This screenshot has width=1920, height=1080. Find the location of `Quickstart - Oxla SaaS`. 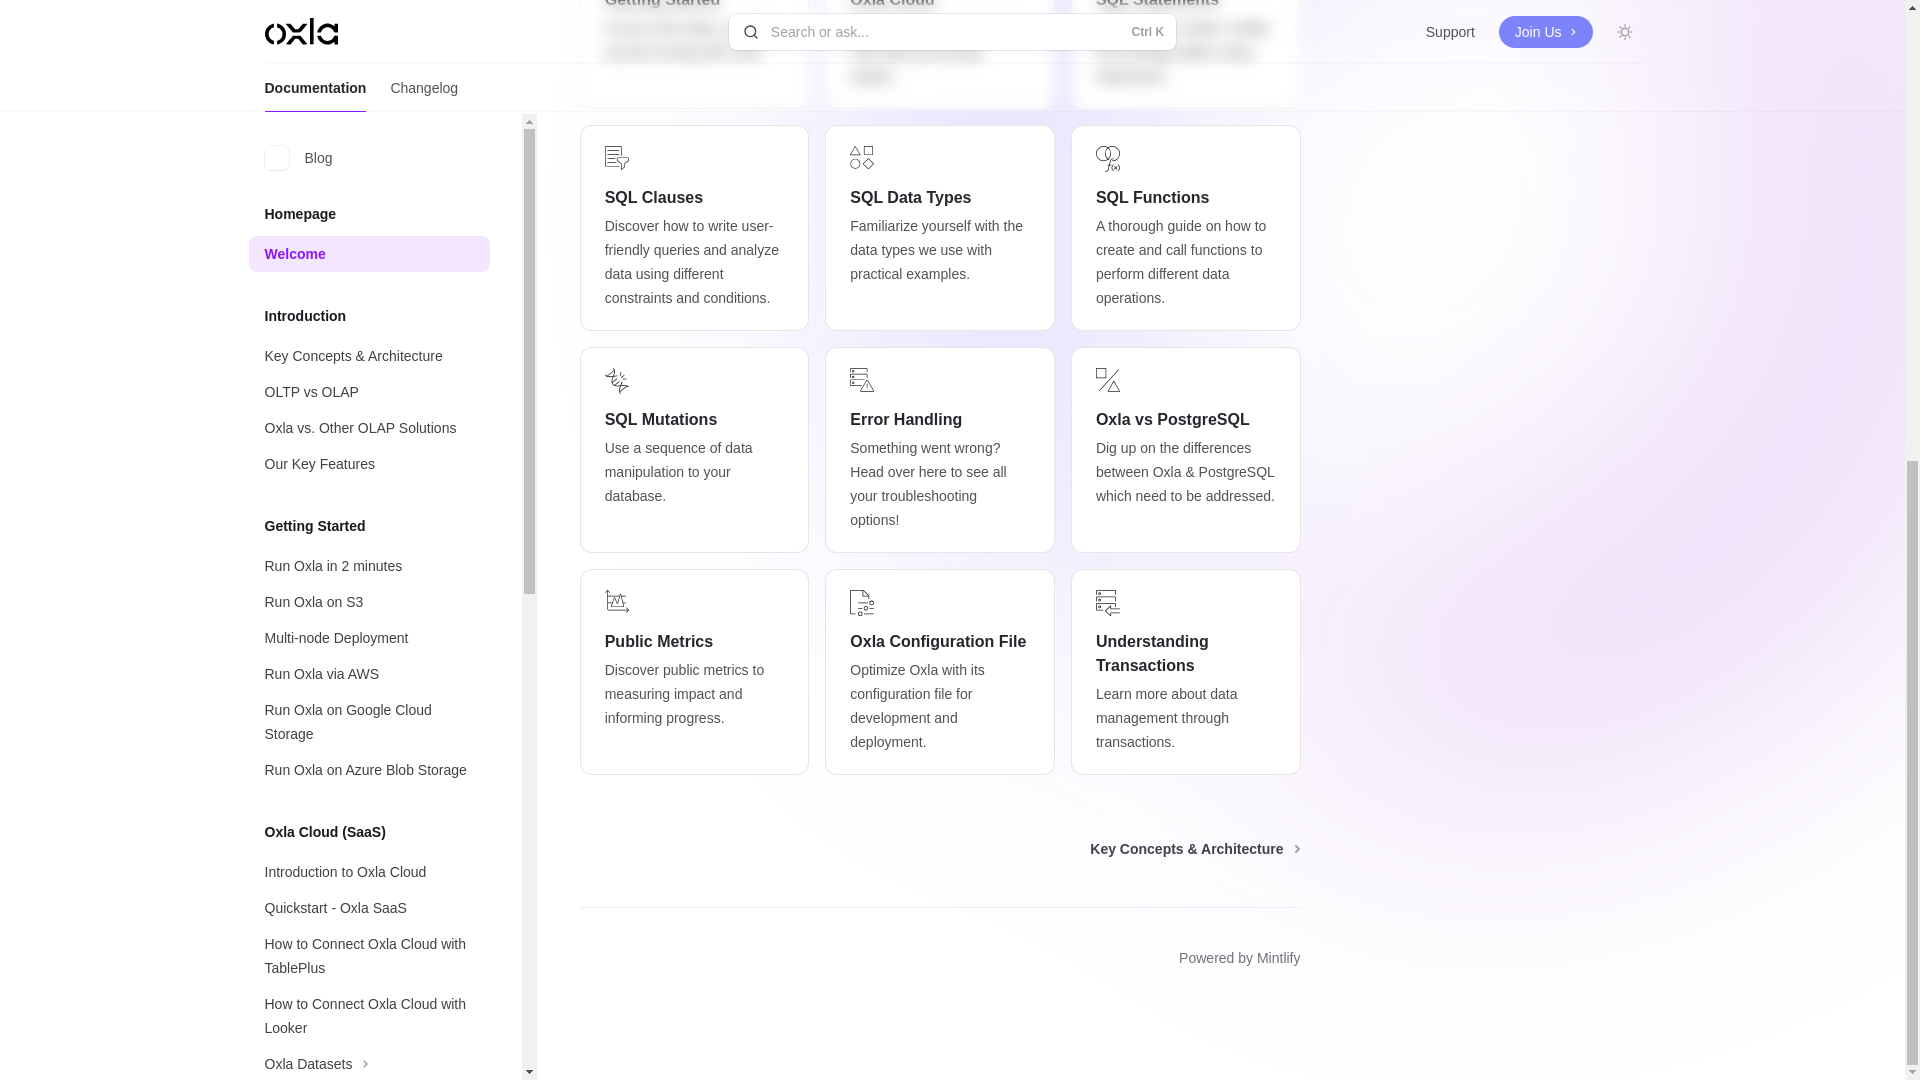

Quickstart - Oxla SaaS is located at coordinates (368, 108).